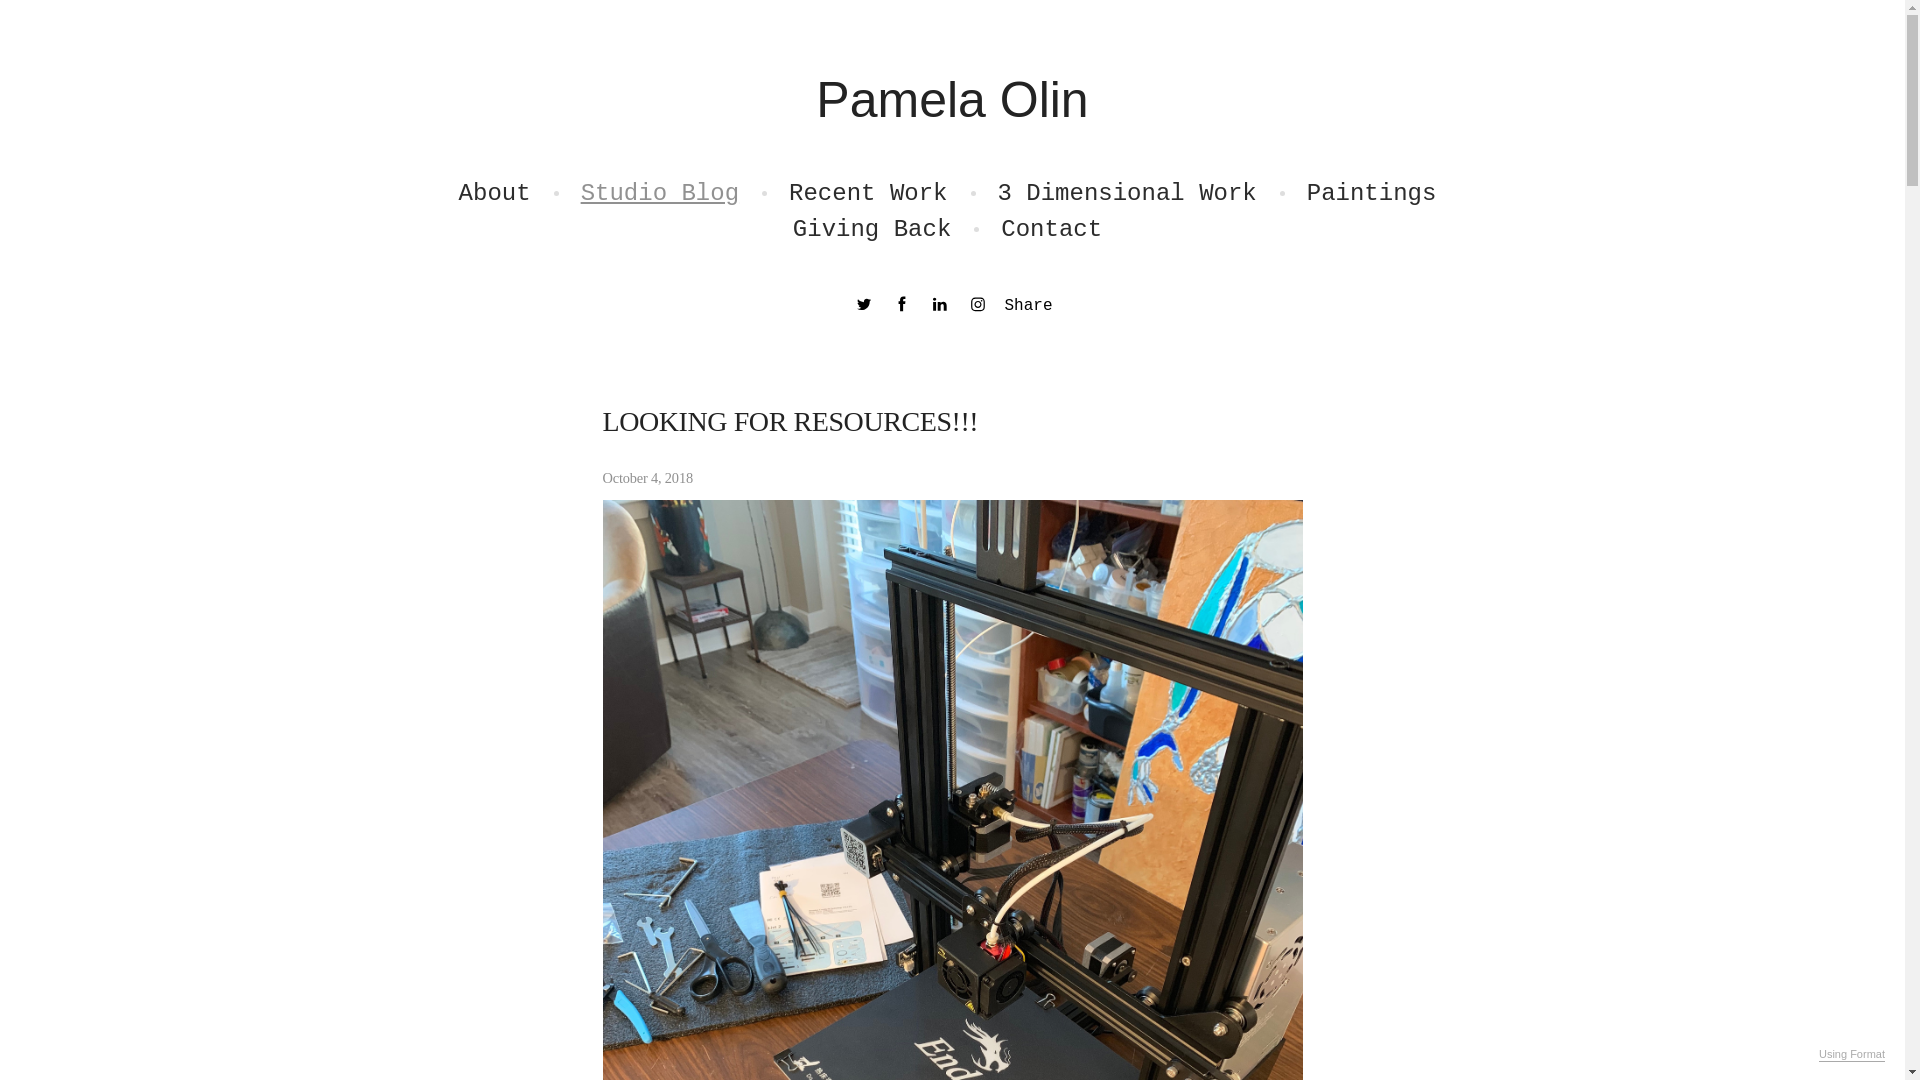  I want to click on Contact, so click(1051, 230).